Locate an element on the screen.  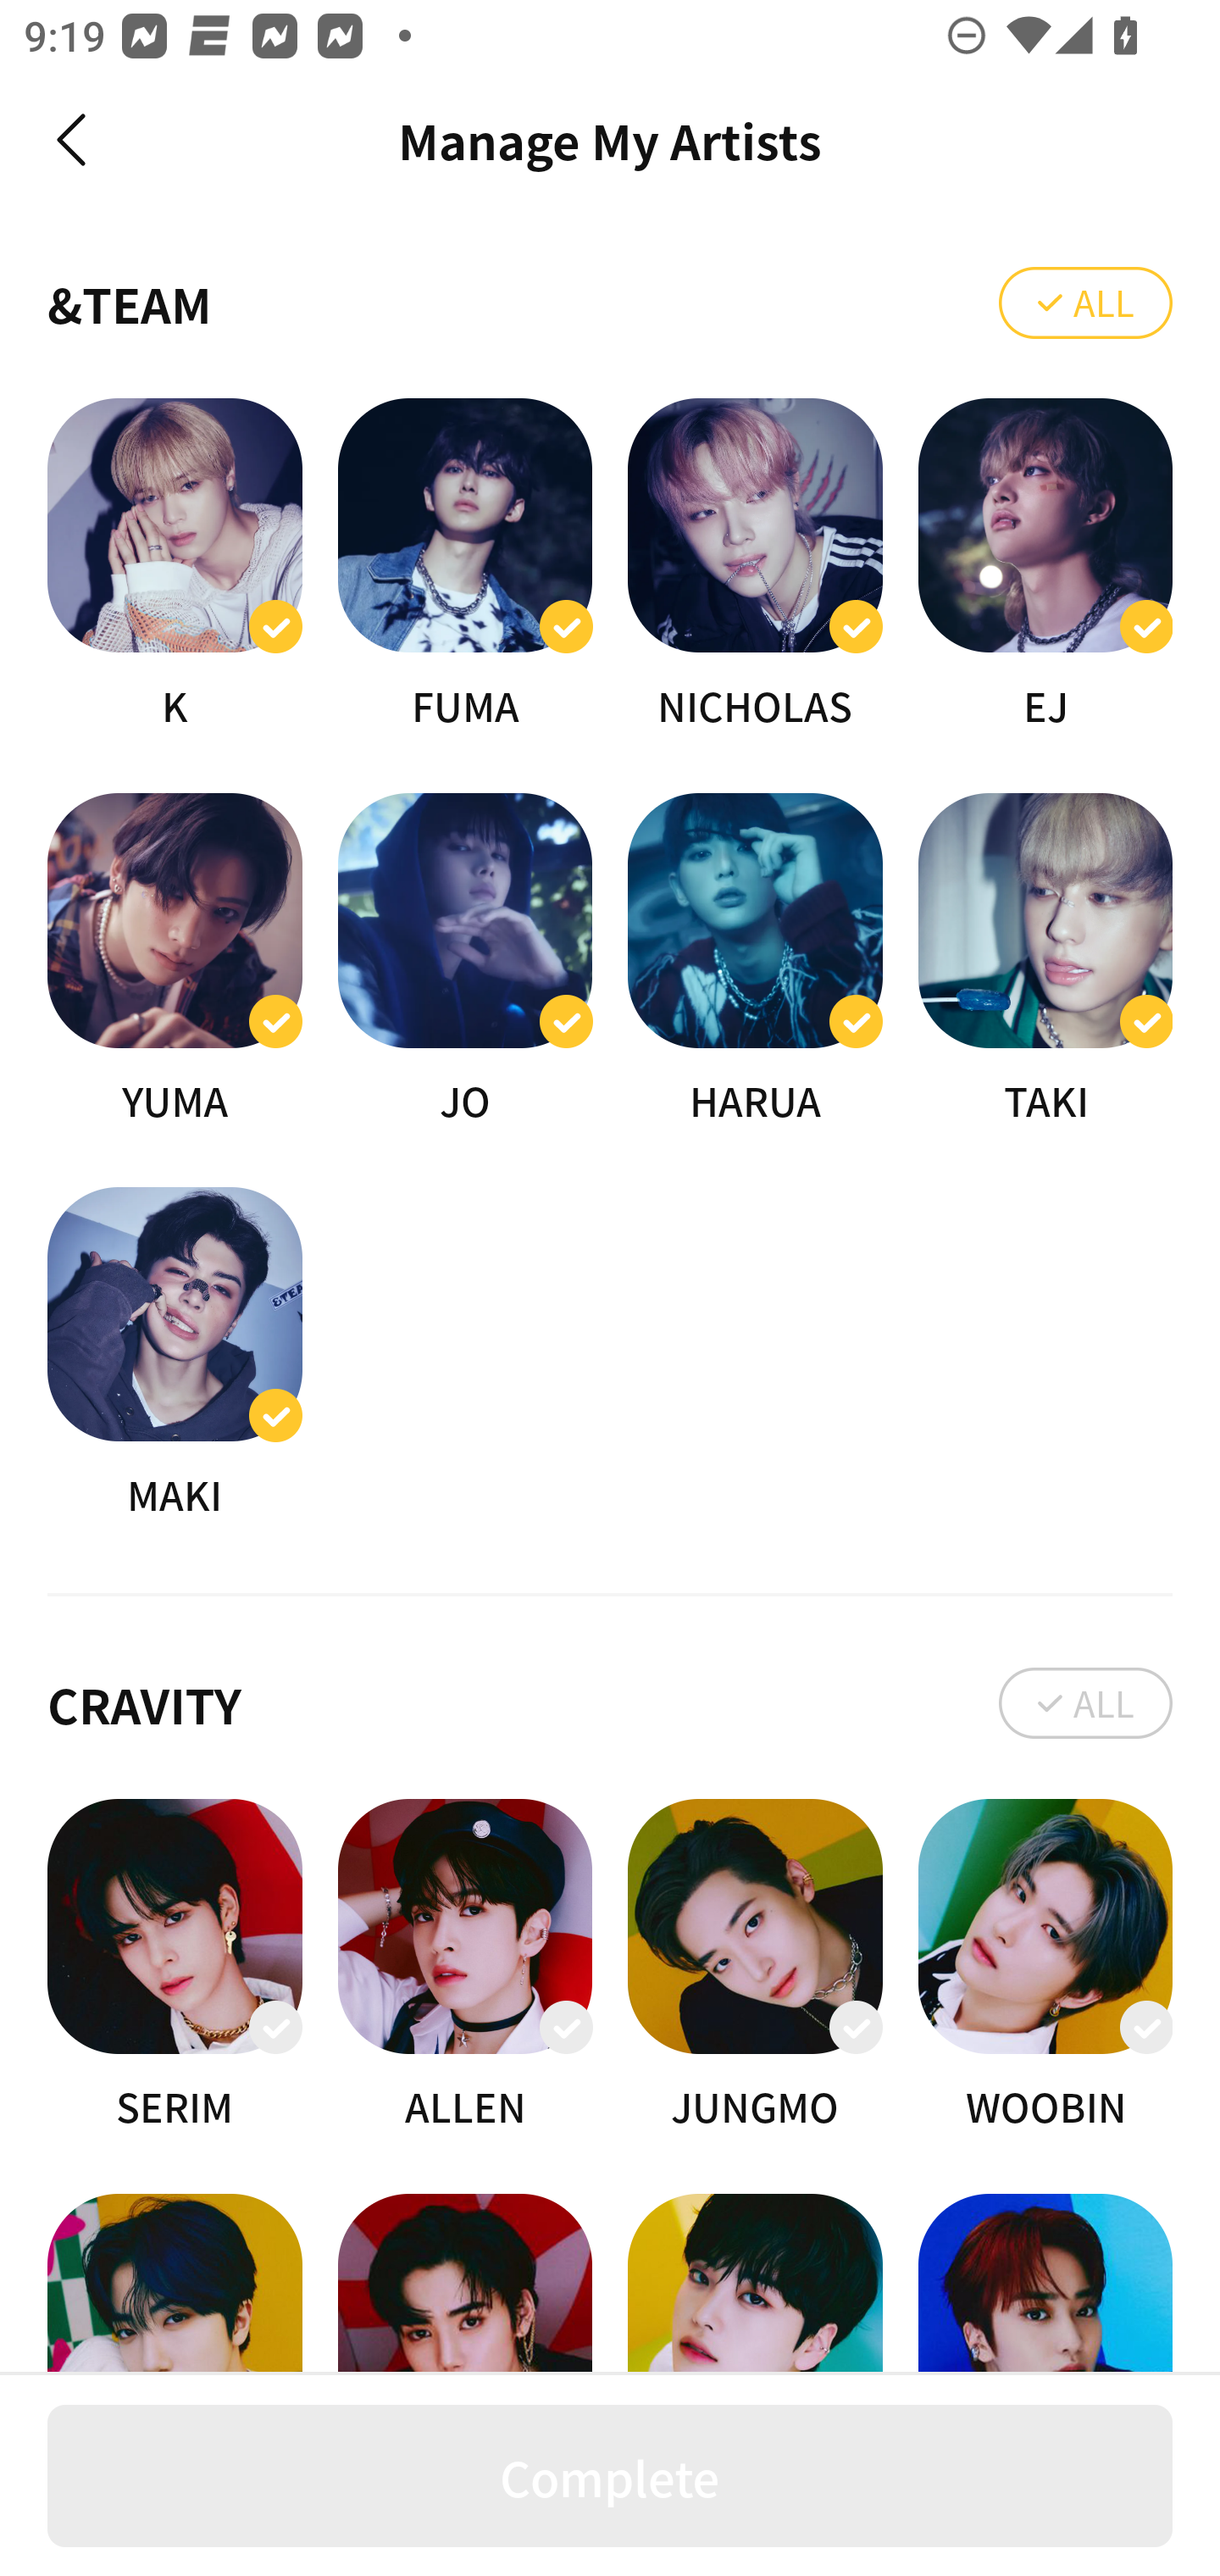
NICHOLAS is located at coordinates (756, 566).